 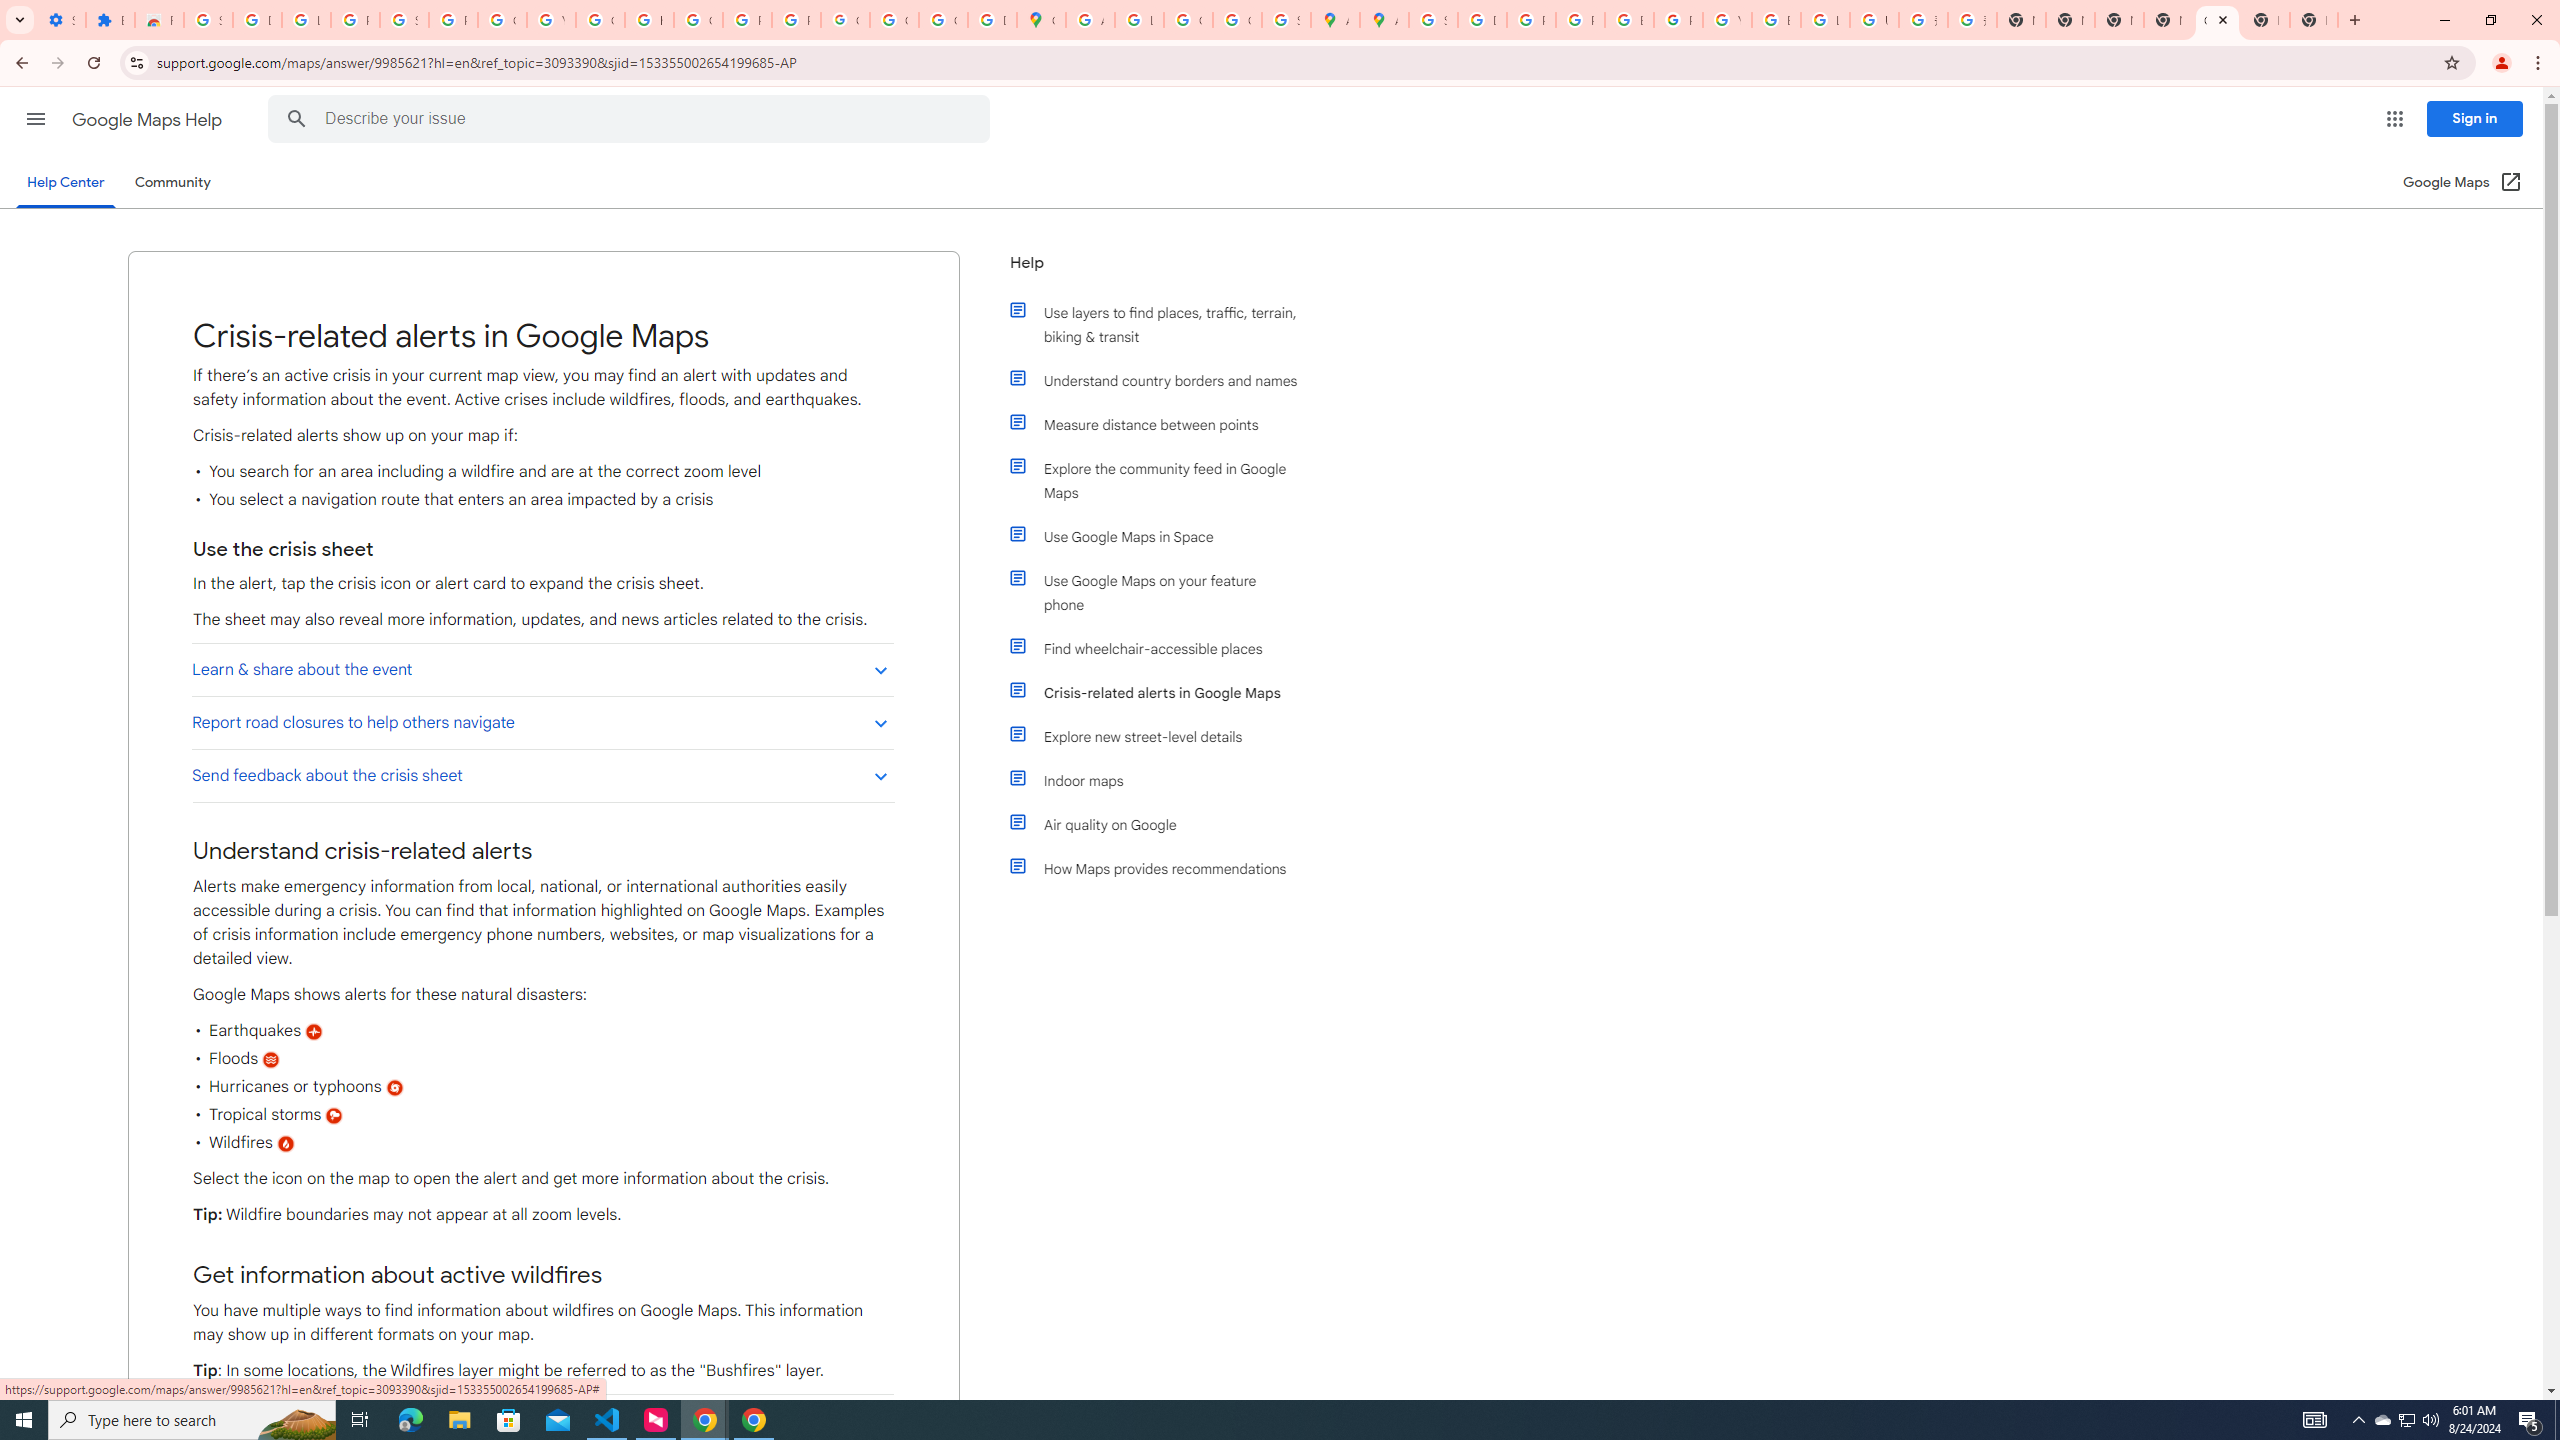 I want to click on https://scholar.google.com/, so click(x=650, y=20).